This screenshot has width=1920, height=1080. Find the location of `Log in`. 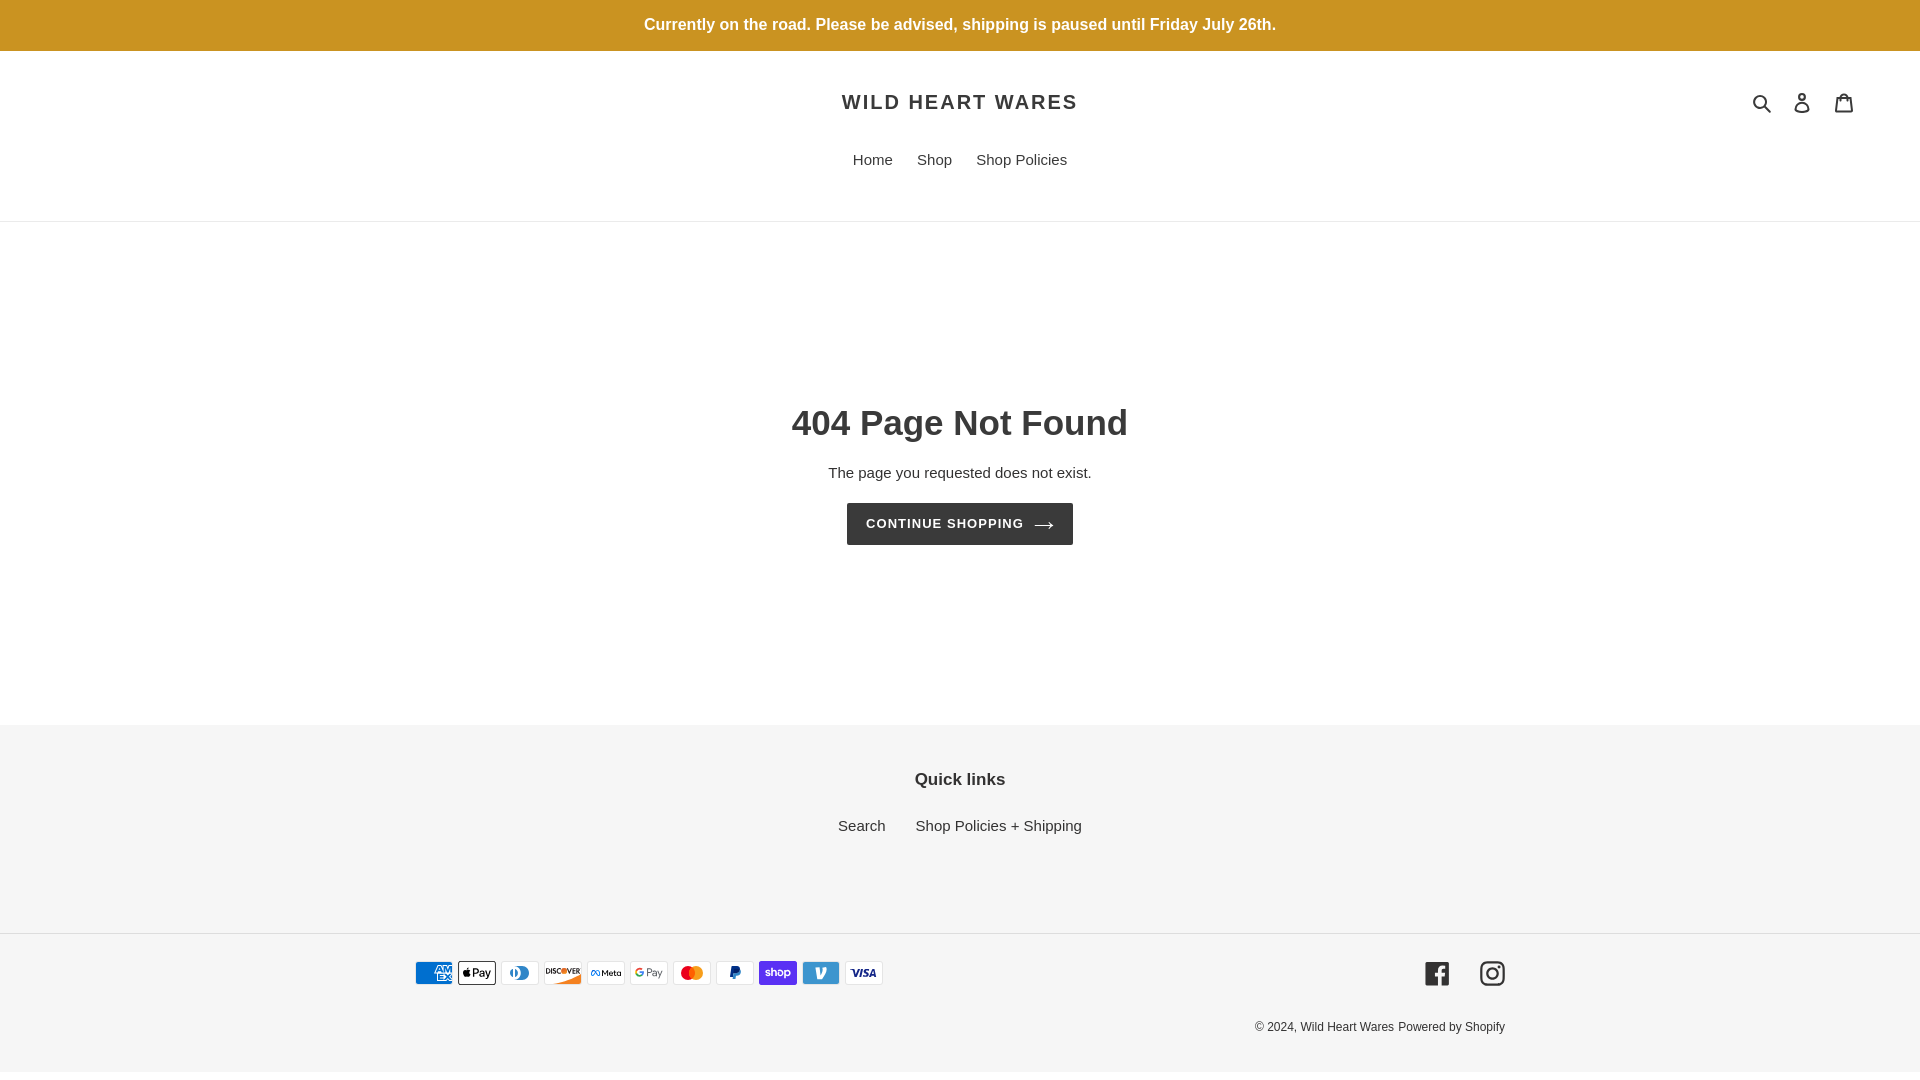

Log in is located at coordinates (1802, 102).